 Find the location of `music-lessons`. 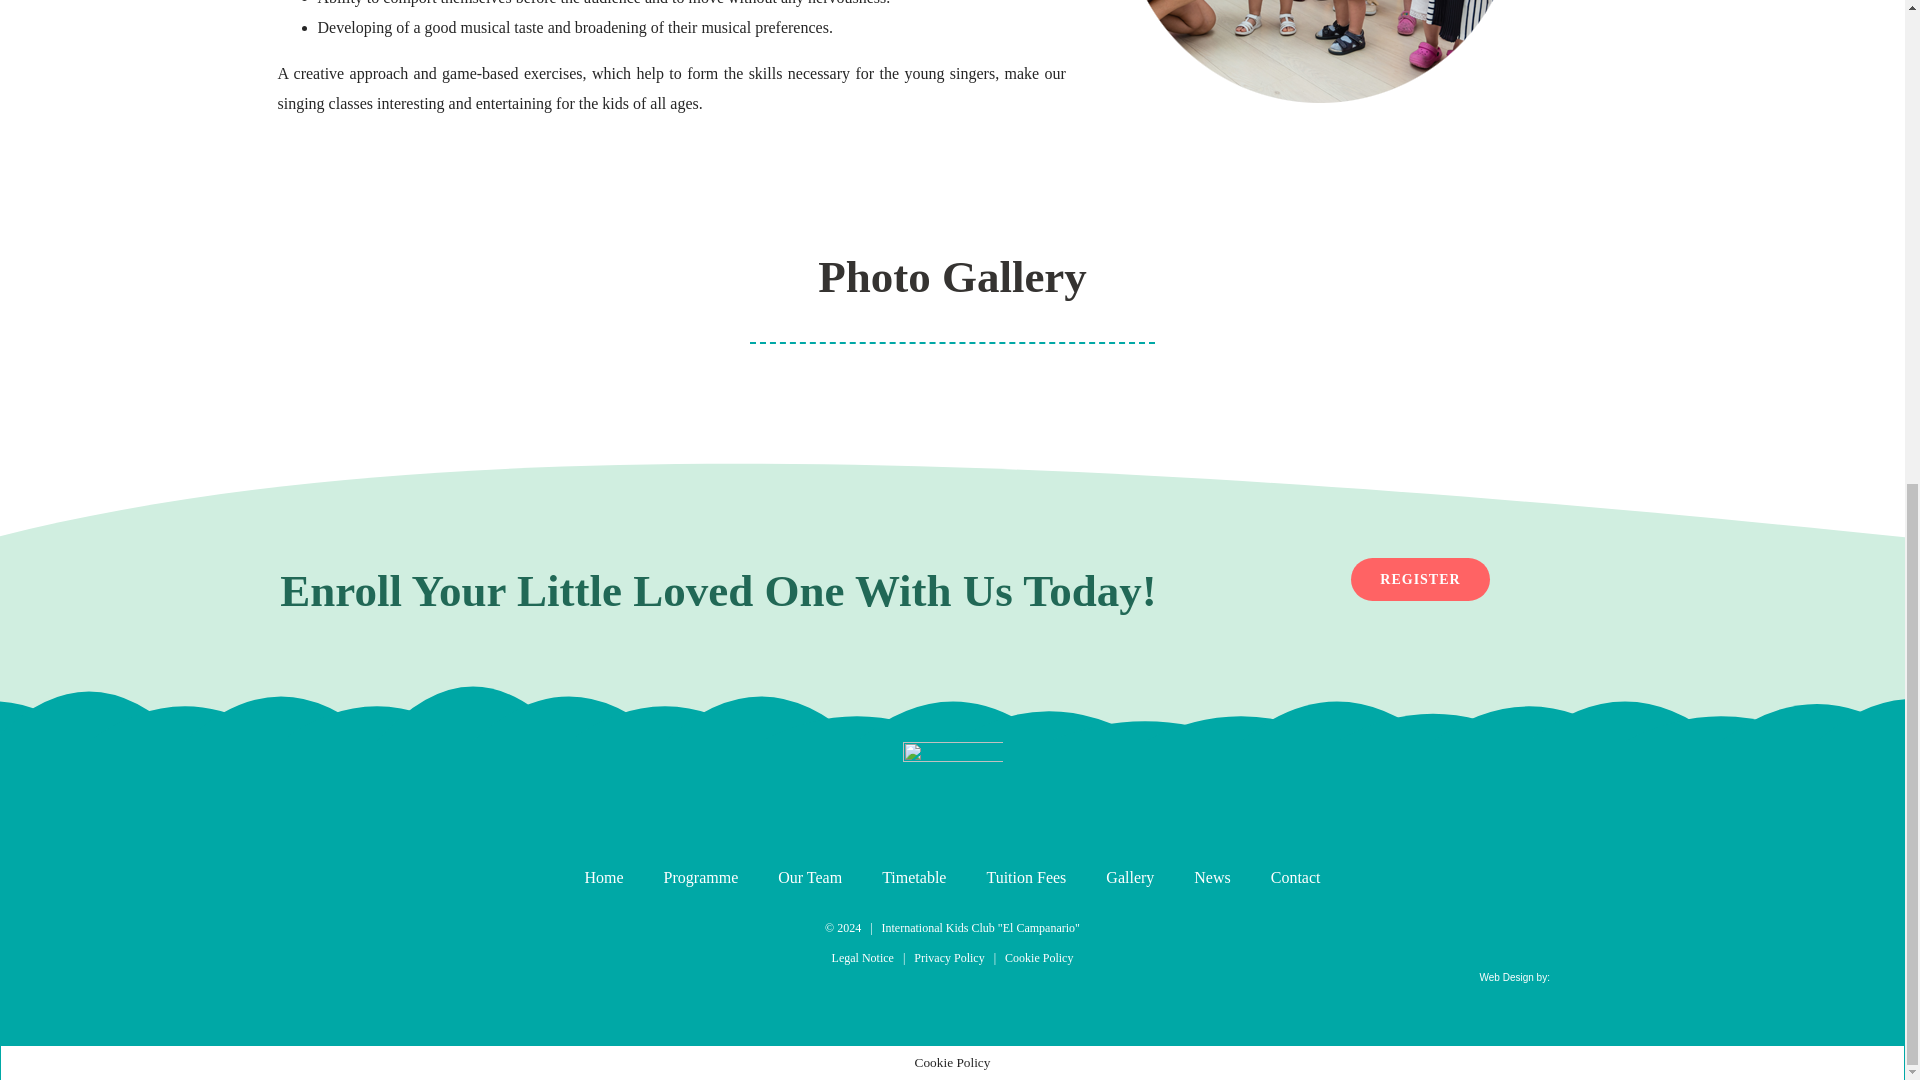

music-lessons is located at coordinates (1320, 52).